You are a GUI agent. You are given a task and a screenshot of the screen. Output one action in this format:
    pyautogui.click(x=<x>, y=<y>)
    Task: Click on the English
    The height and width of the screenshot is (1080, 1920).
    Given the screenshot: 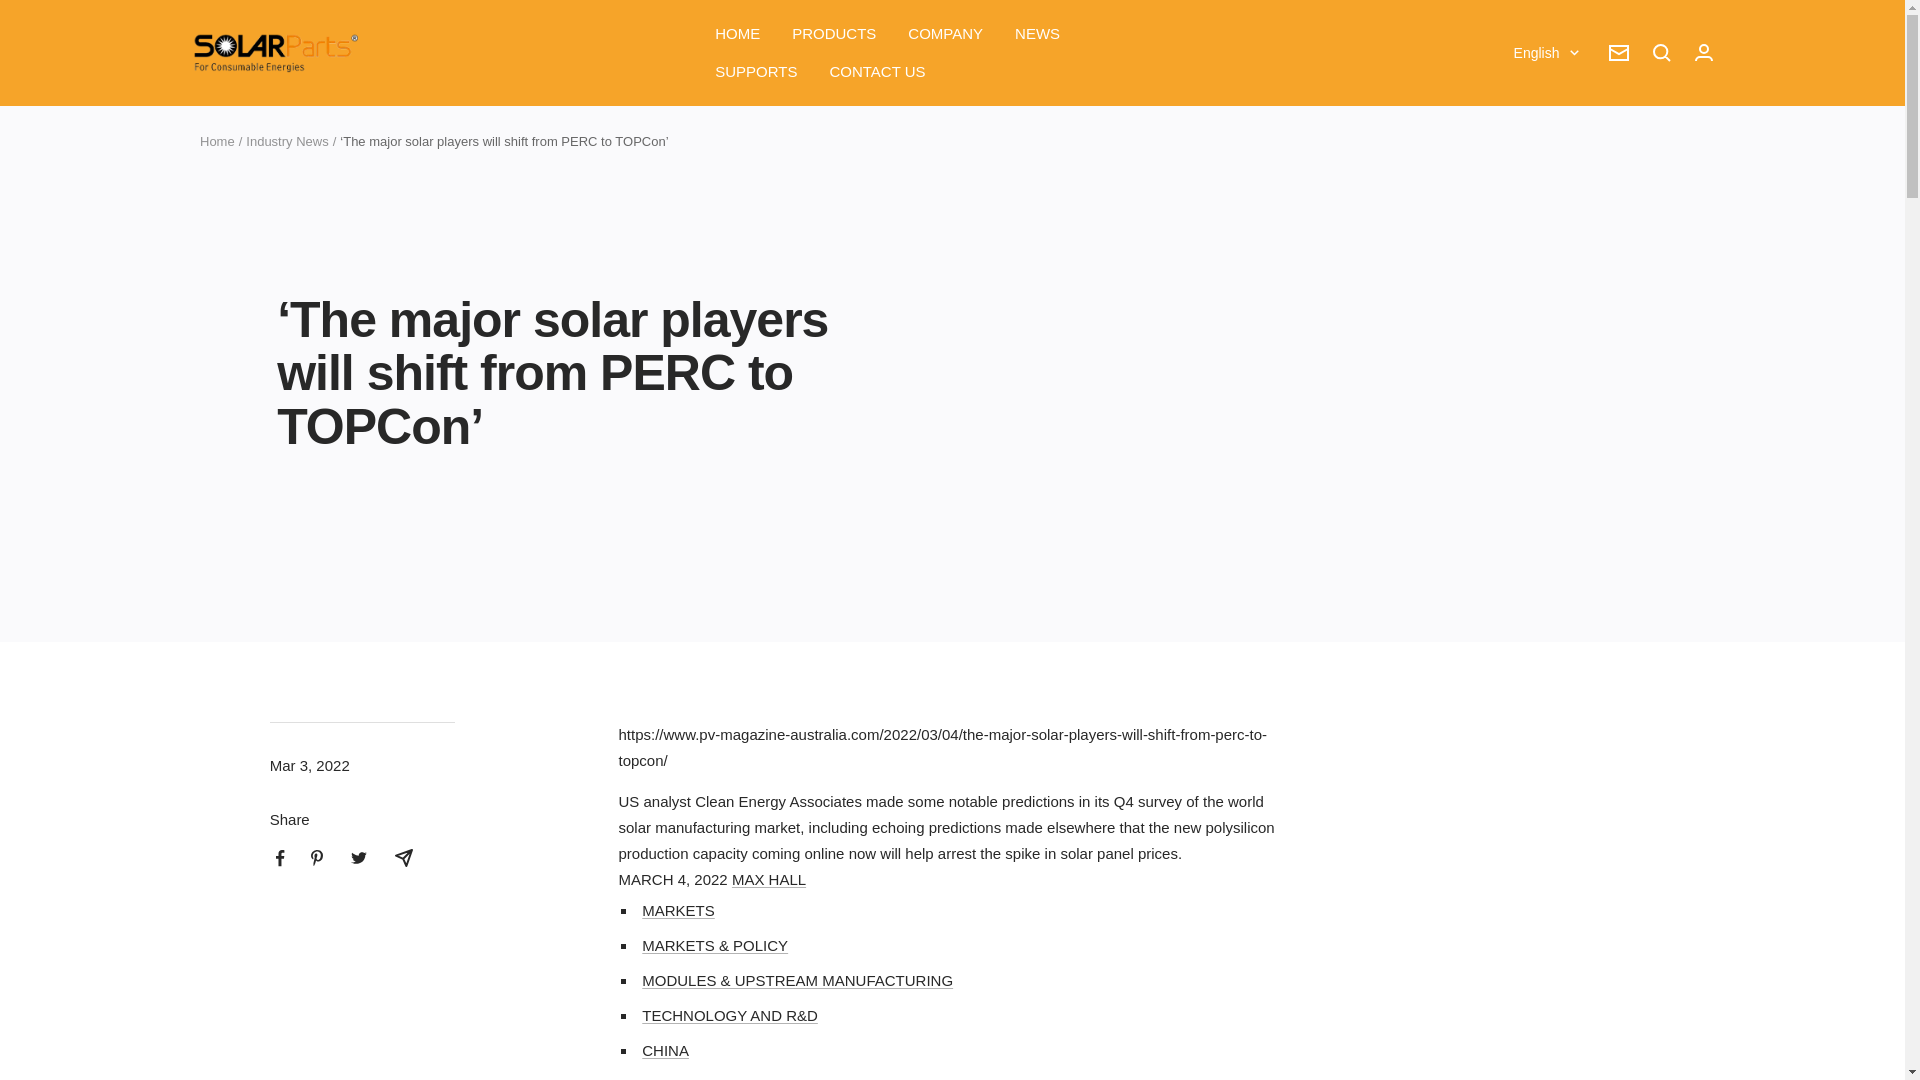 What is the action you would take?
    pyautogui.click(x=1546, y=52)
    